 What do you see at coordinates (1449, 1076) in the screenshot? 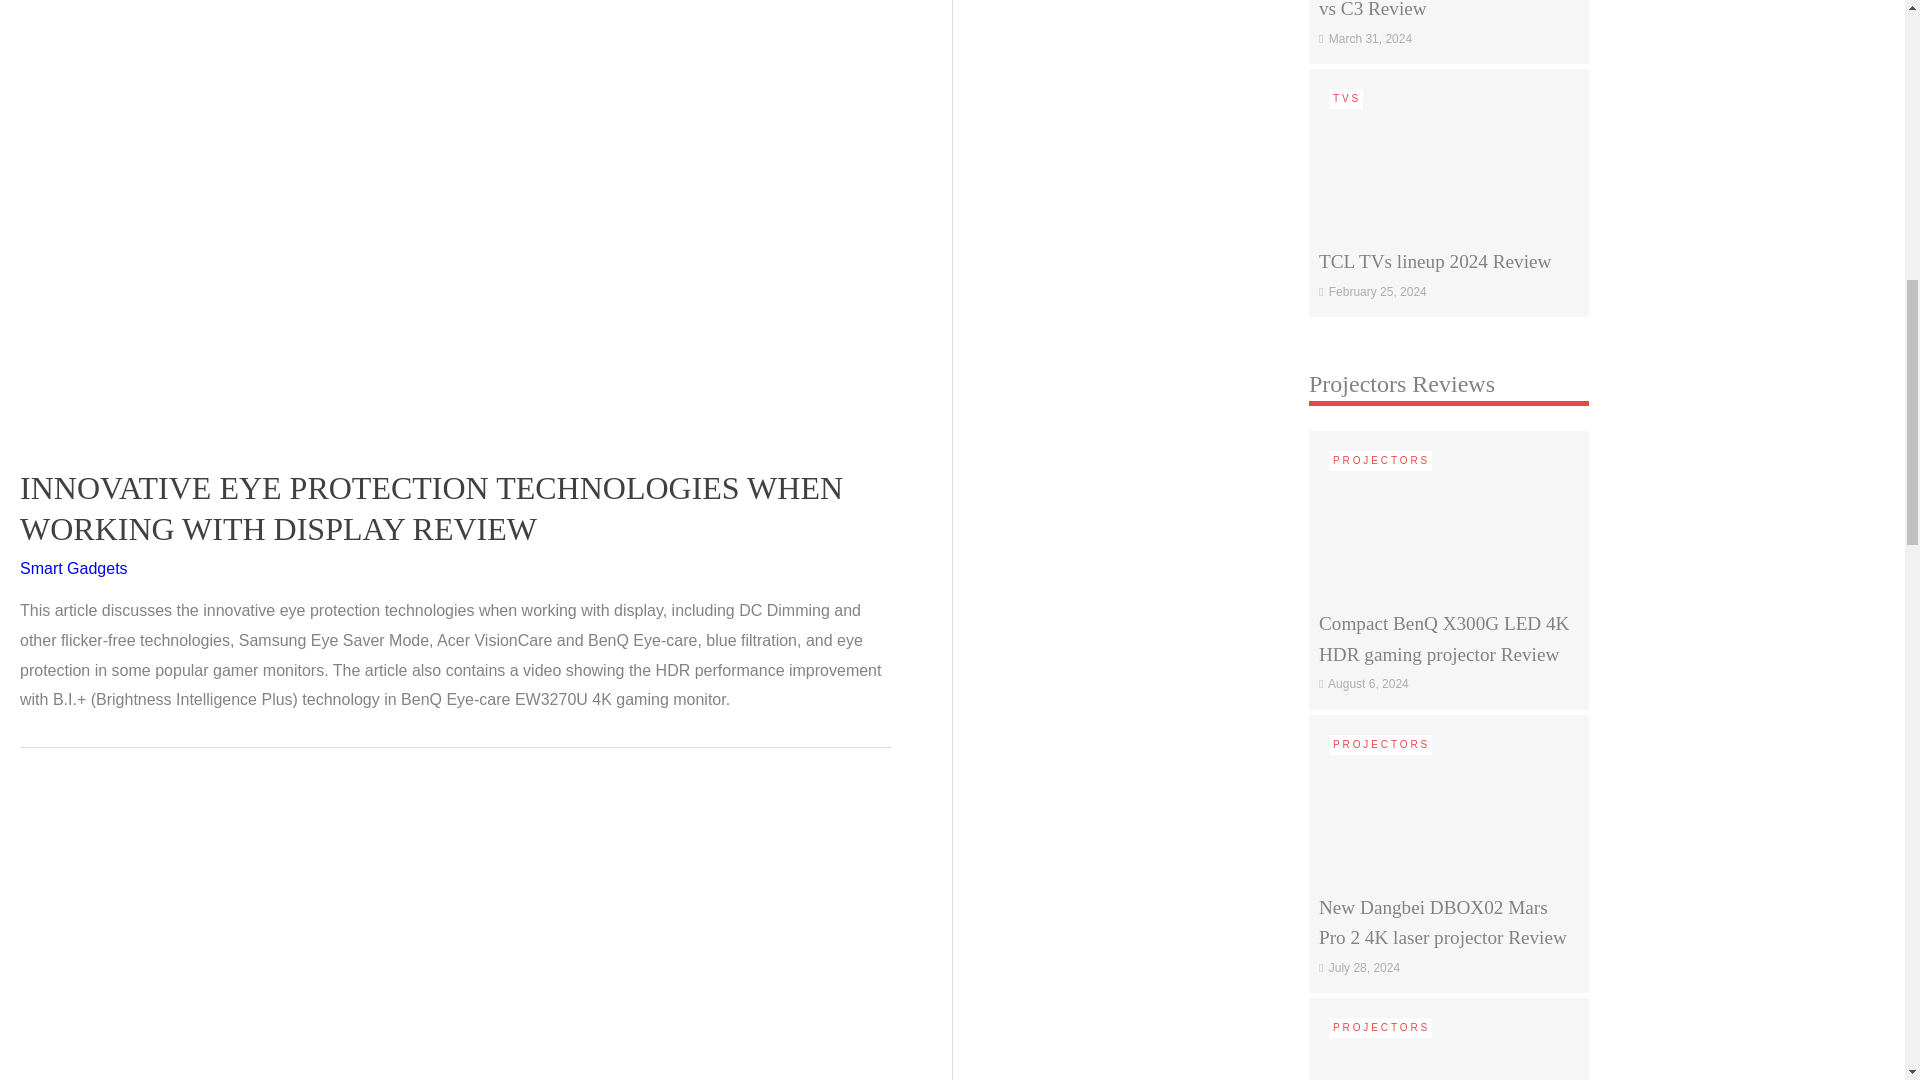
I see `New ViewSonic LX700-4K Gaming Projector Review` at bounding box center [1449, 1076].